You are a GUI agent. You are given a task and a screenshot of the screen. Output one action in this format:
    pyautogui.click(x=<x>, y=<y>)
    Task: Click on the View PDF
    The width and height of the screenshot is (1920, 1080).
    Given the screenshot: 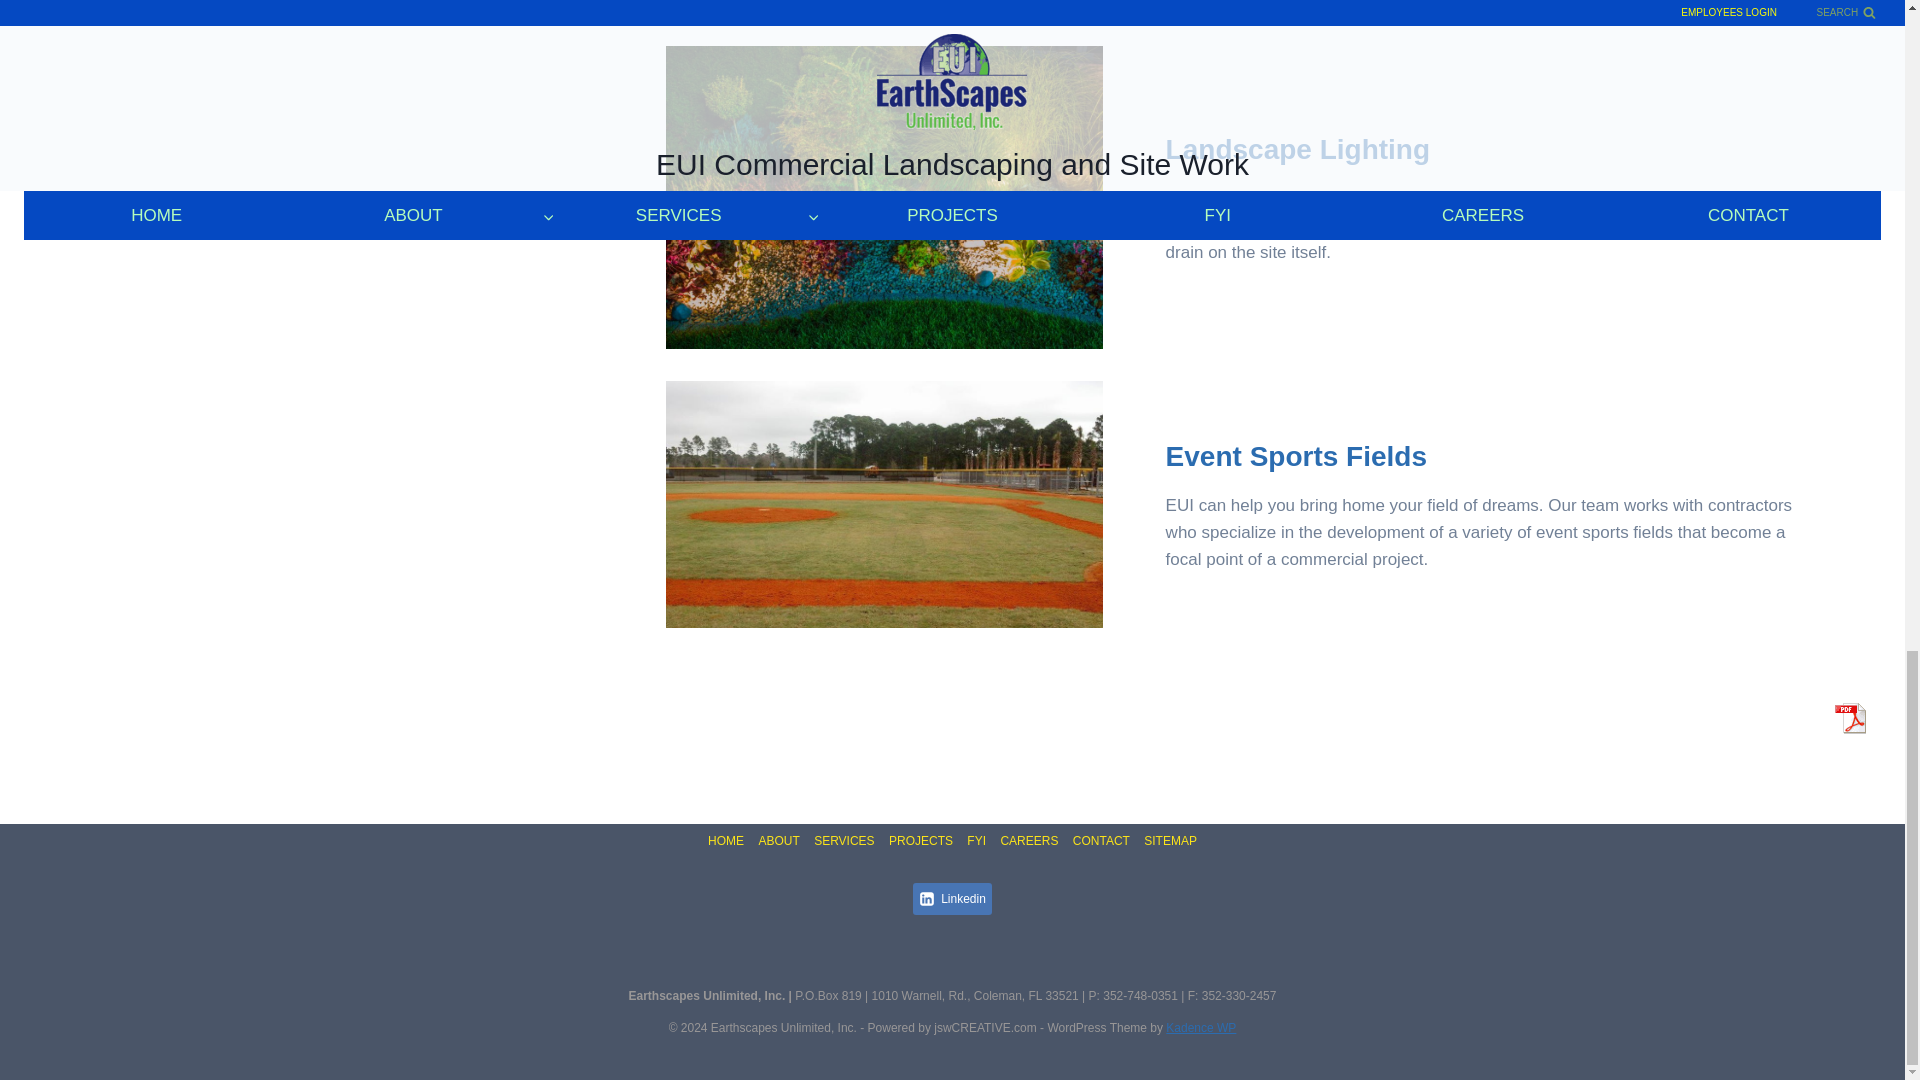 What is the action you would take?
    pyautogui.click(x=1850, y=717)
    